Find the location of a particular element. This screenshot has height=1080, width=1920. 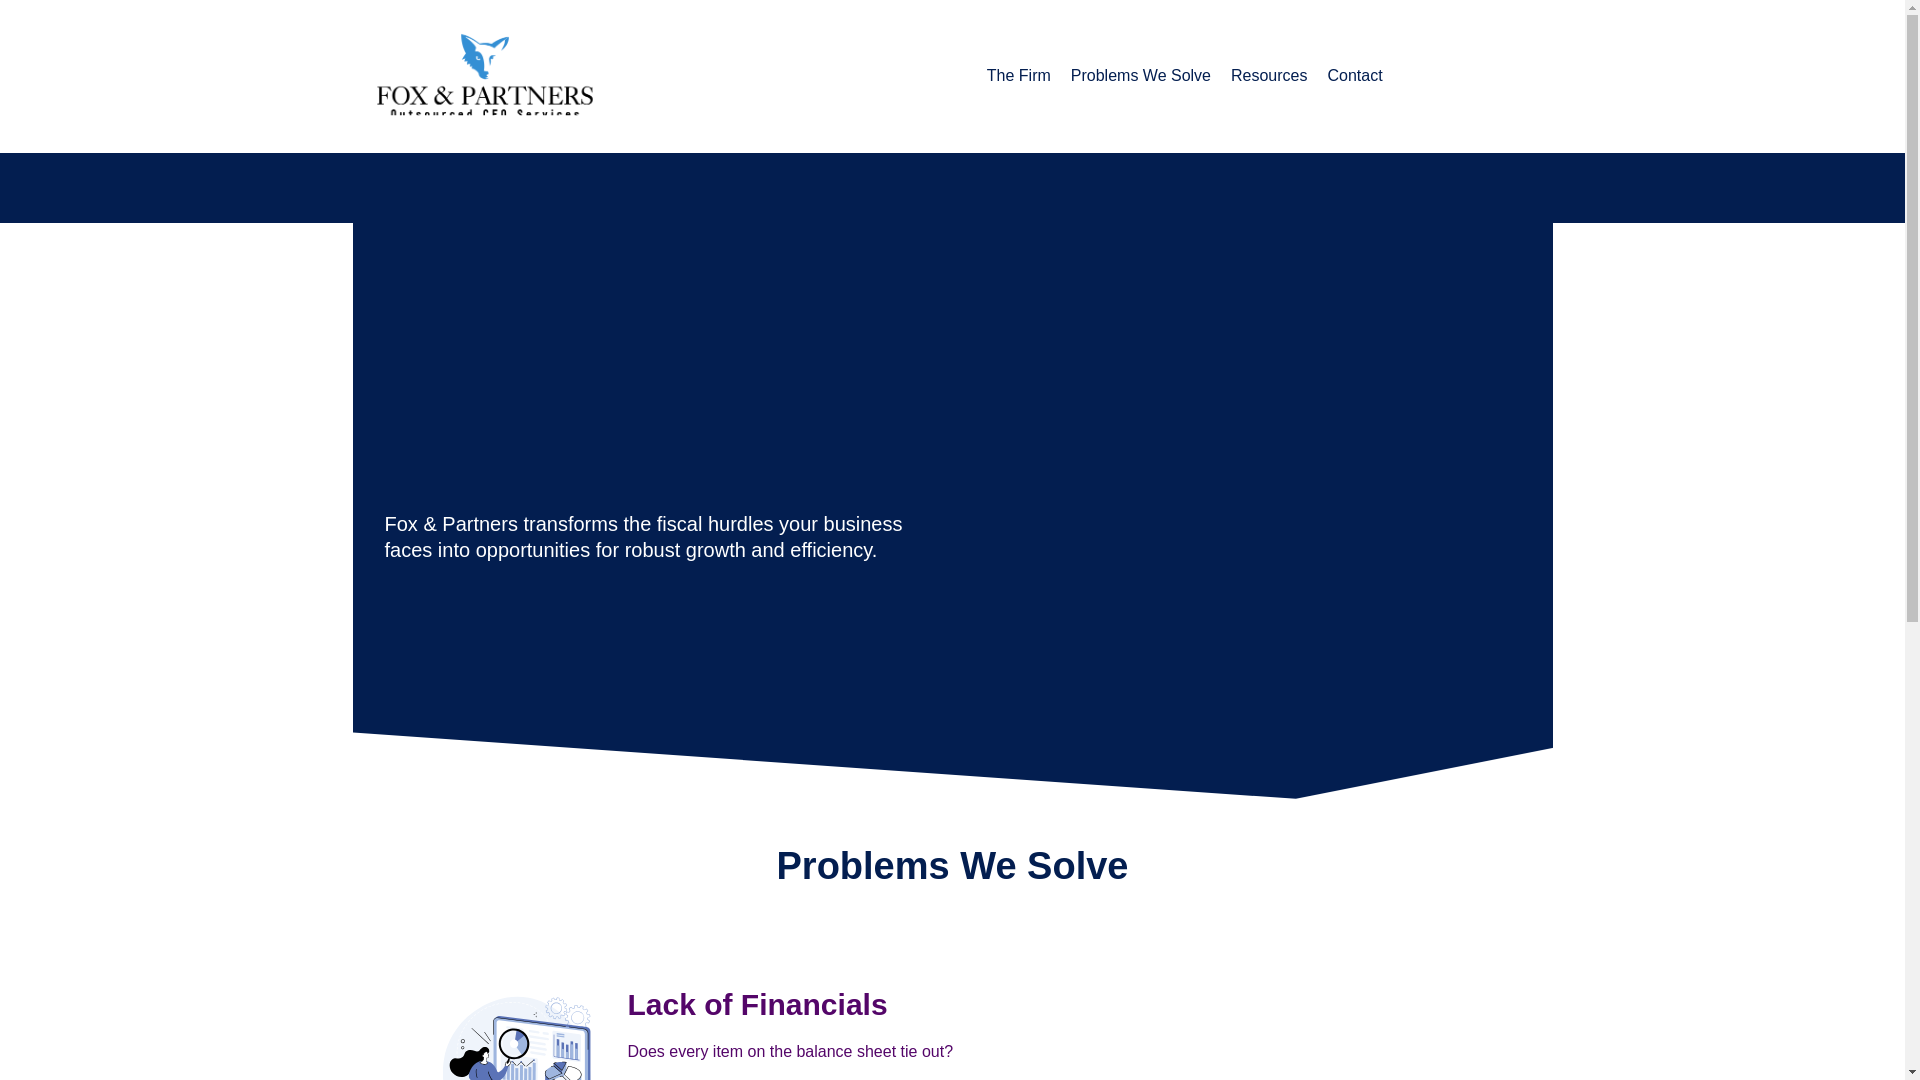

The Firm is located at coordinates (1019, 76).